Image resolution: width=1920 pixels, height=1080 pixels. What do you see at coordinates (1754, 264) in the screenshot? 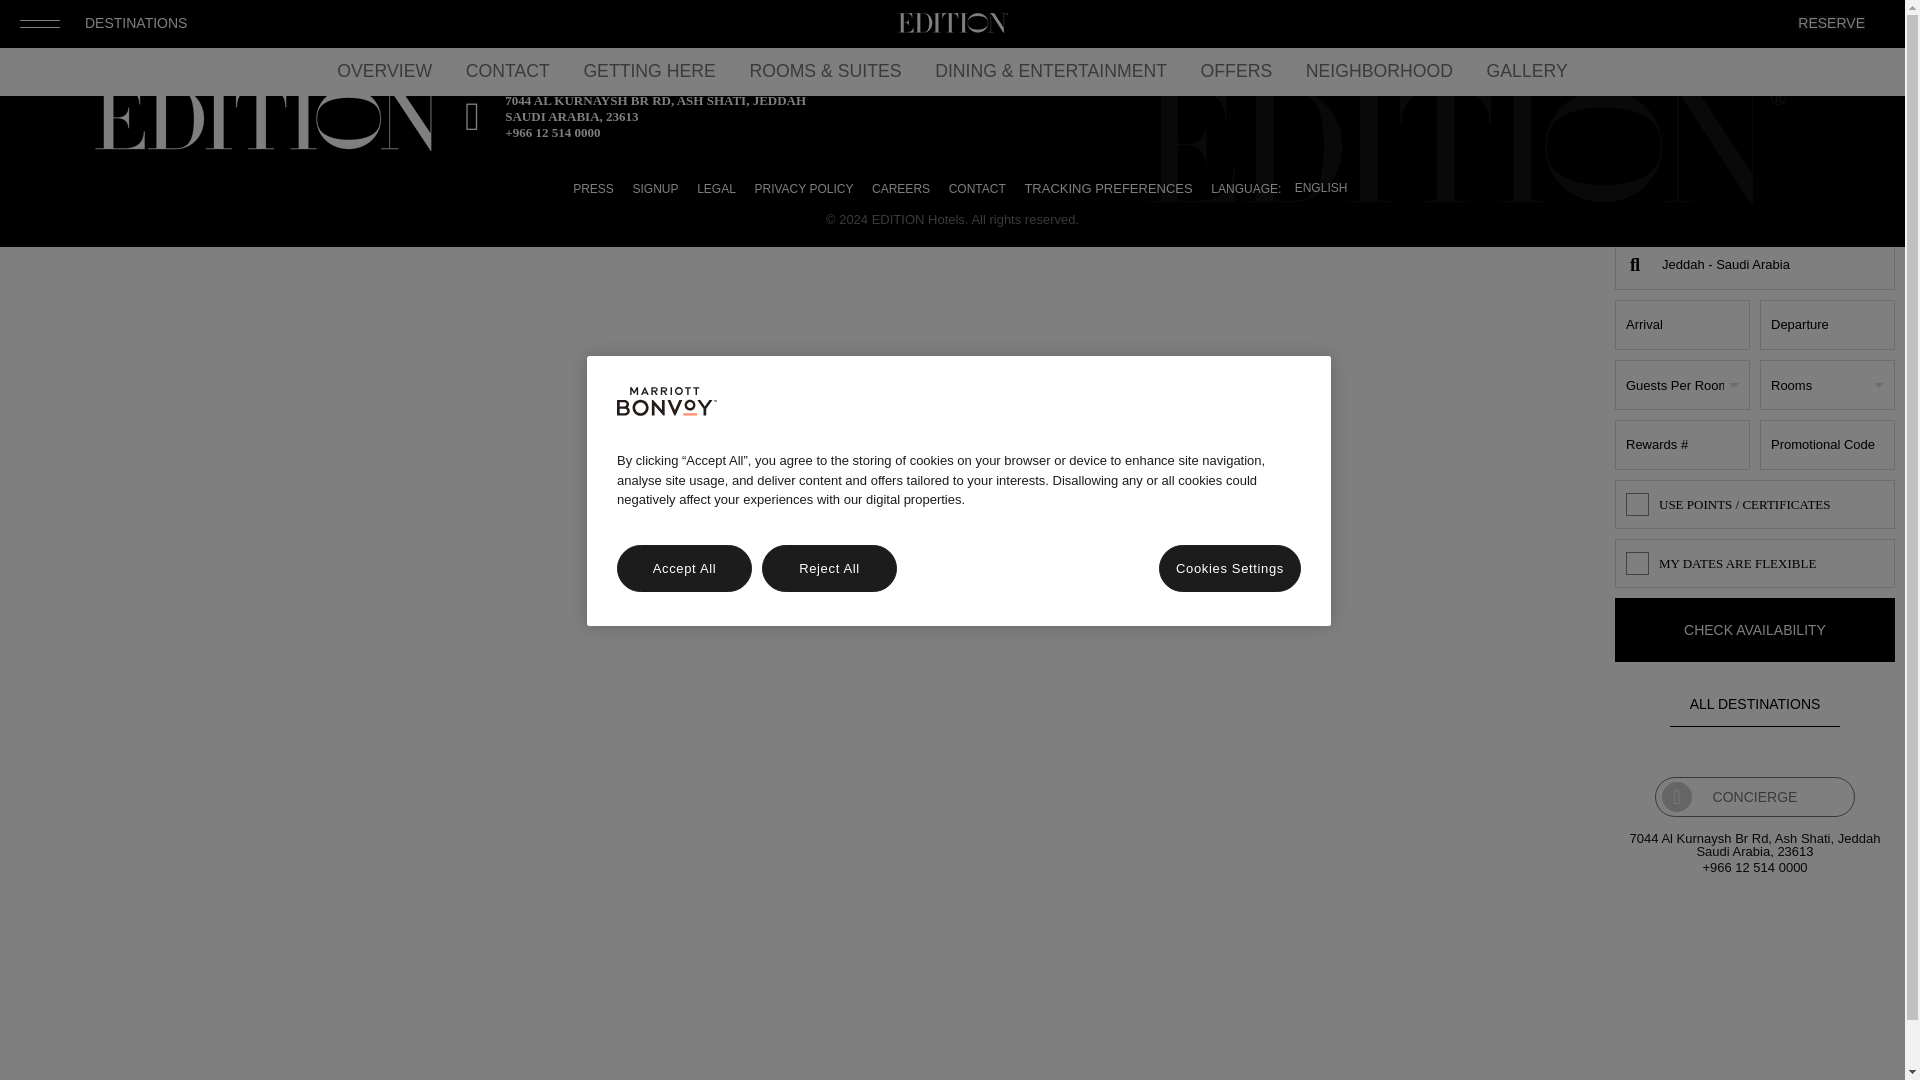
I see `Find a Location` at bounding box center [1754, 264].